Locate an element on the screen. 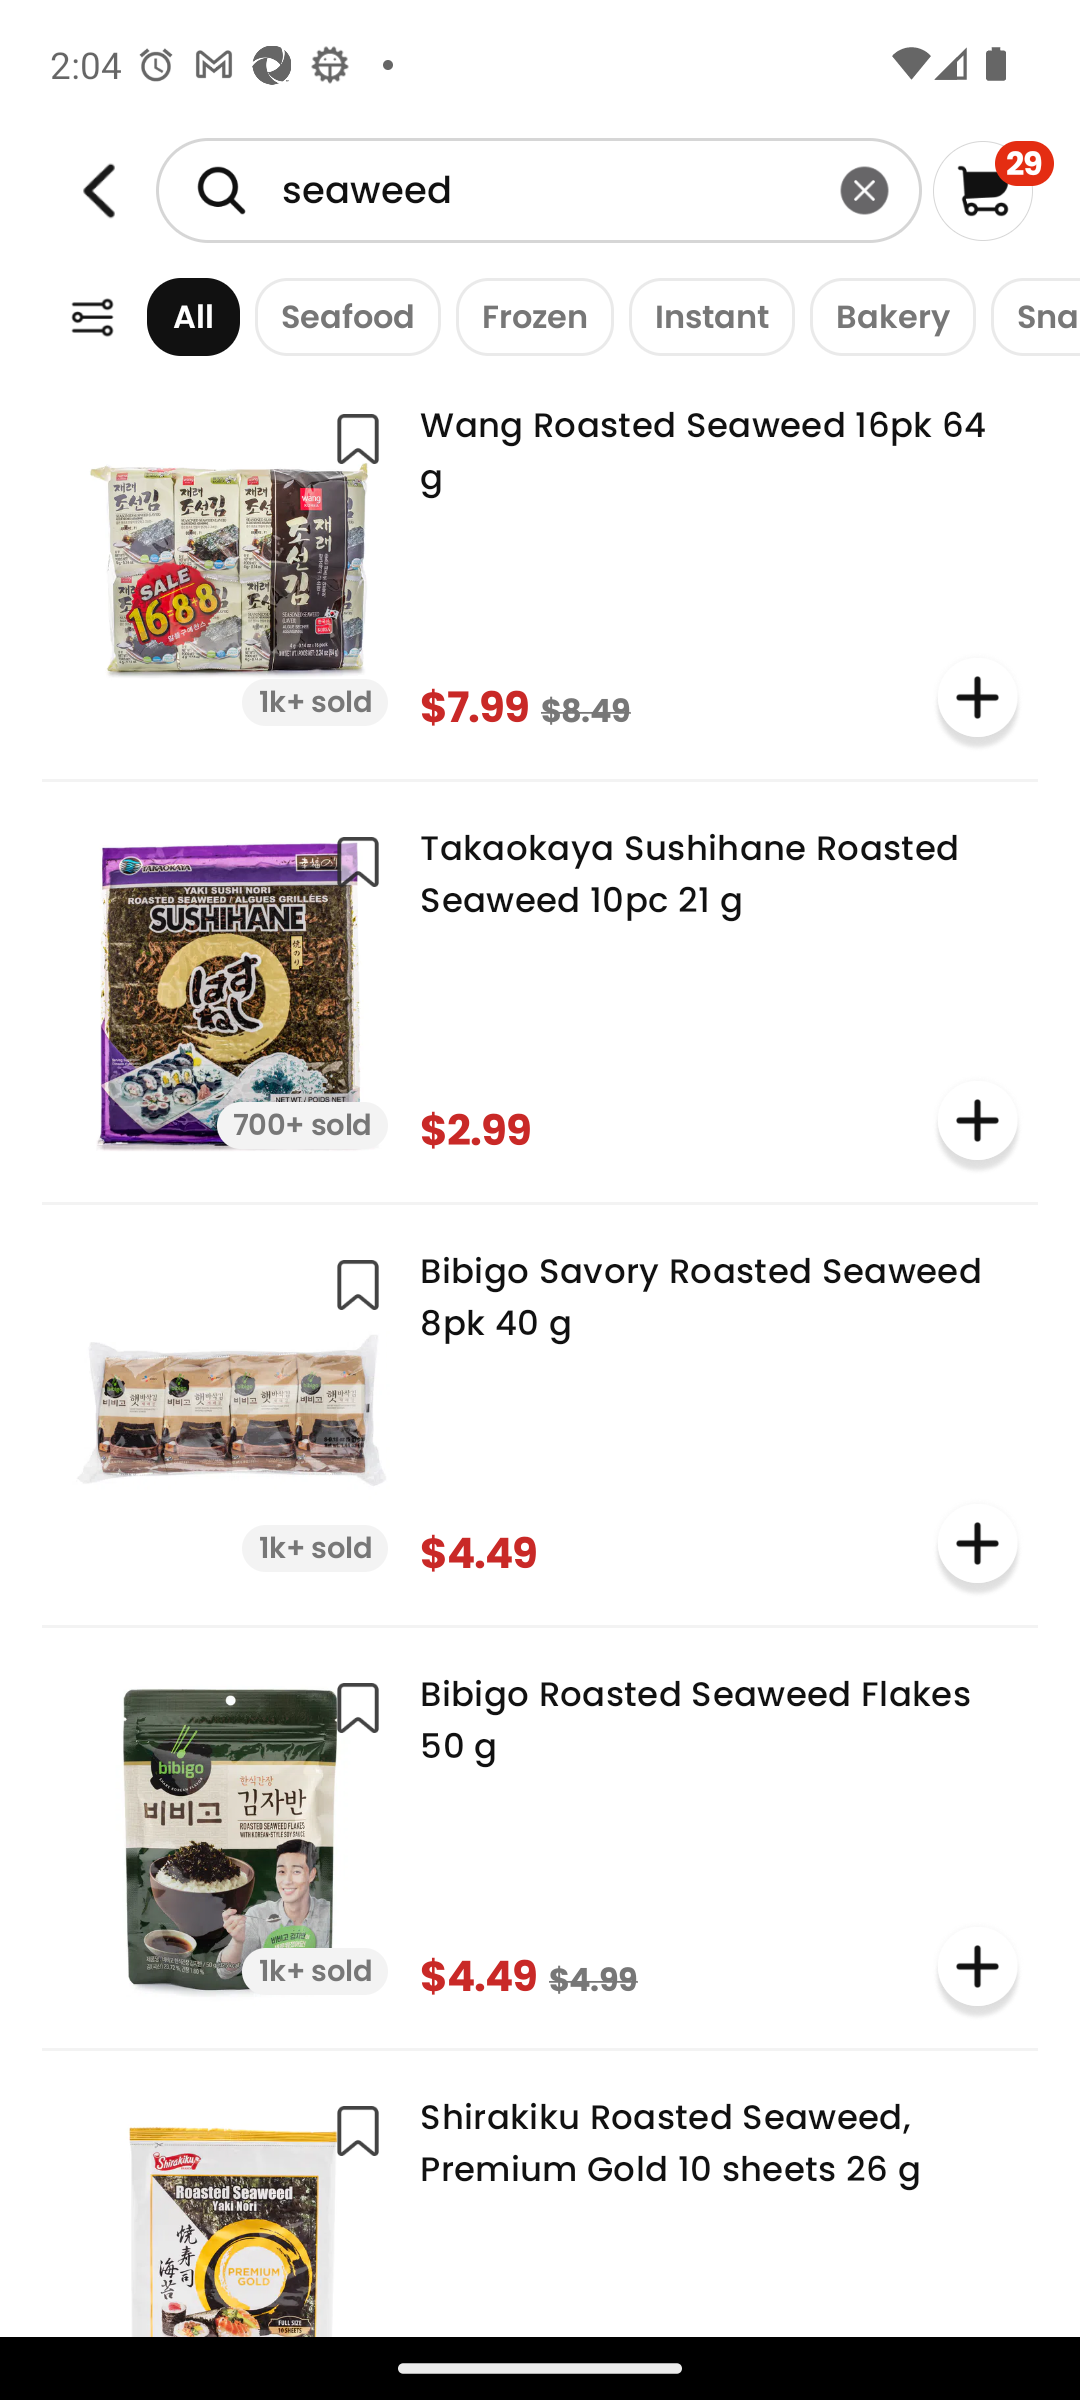 This screenshot has height=2400, width=1080. Frozen is located at coordinates (527, 316).